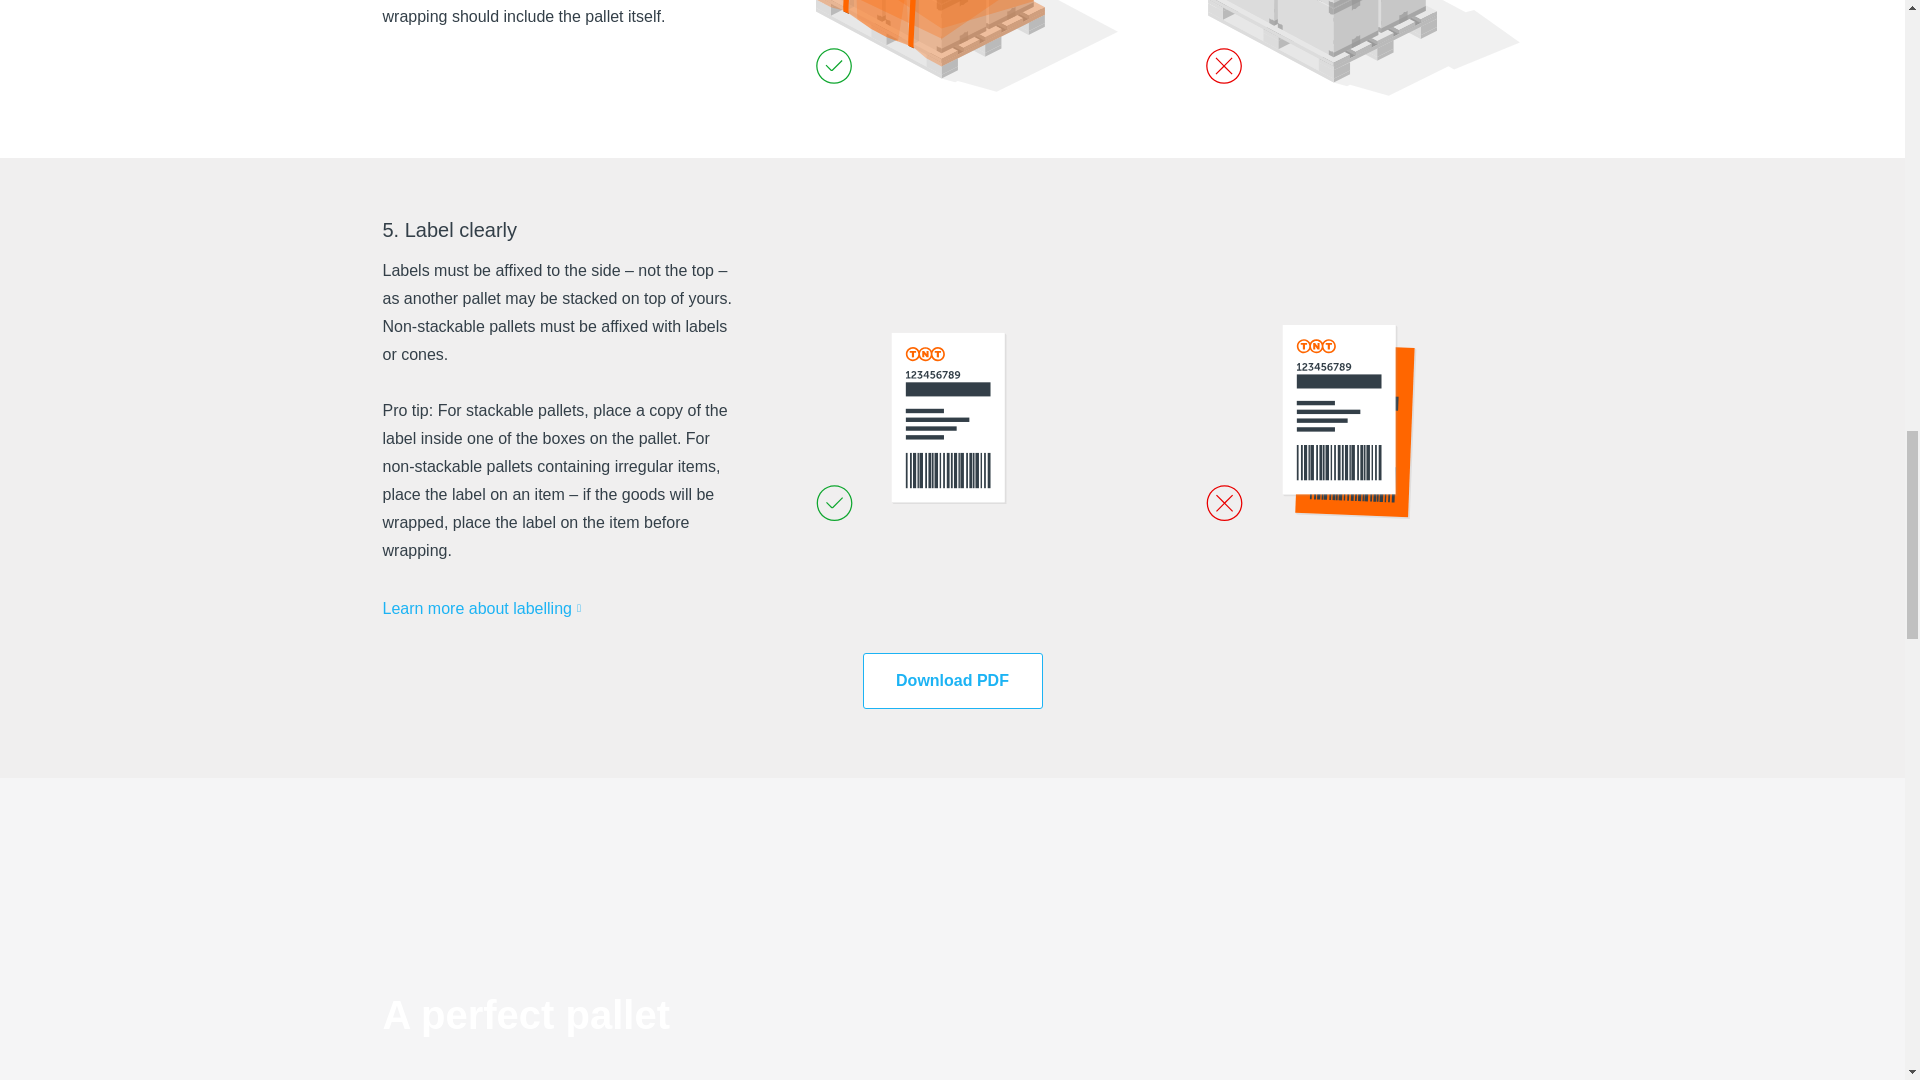  I want to click on Learn more about labelling, so click(488, 609).